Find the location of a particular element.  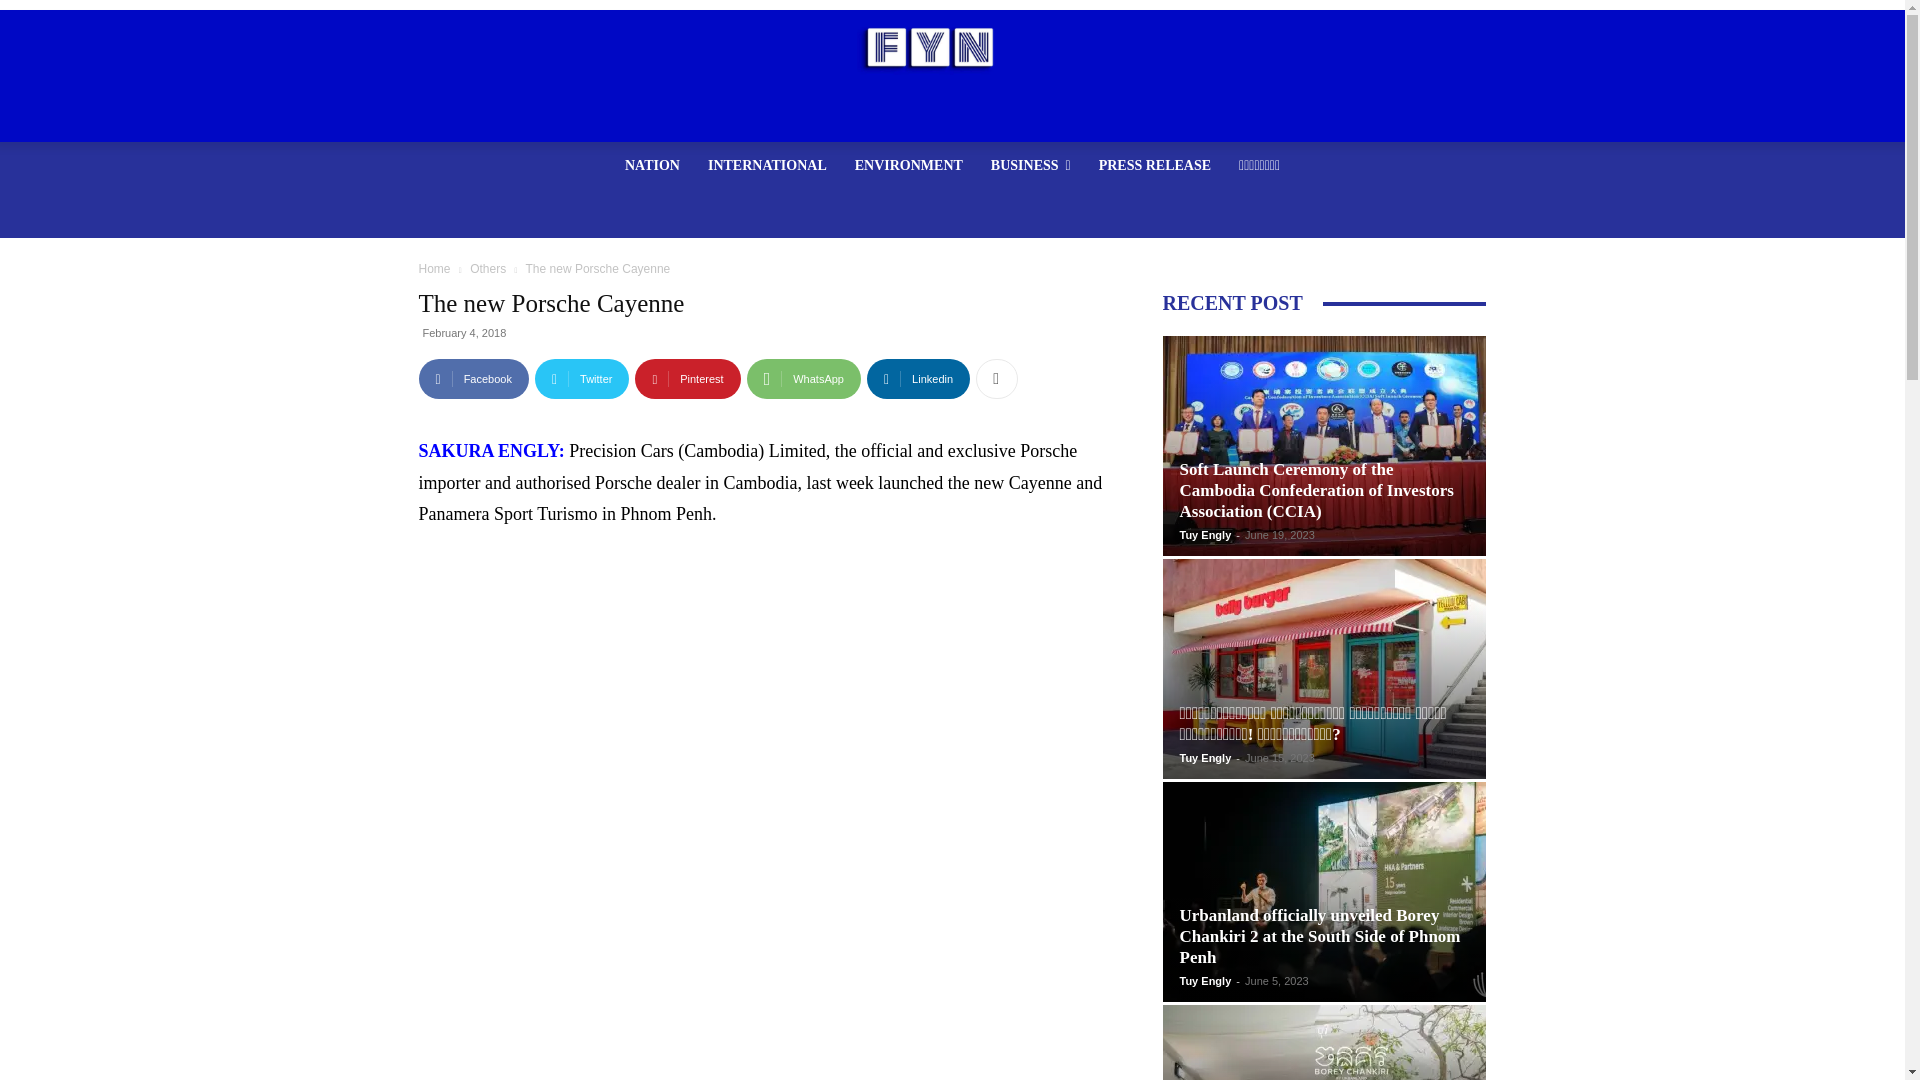

BUSINESS is located at coordinates (1030, 166).